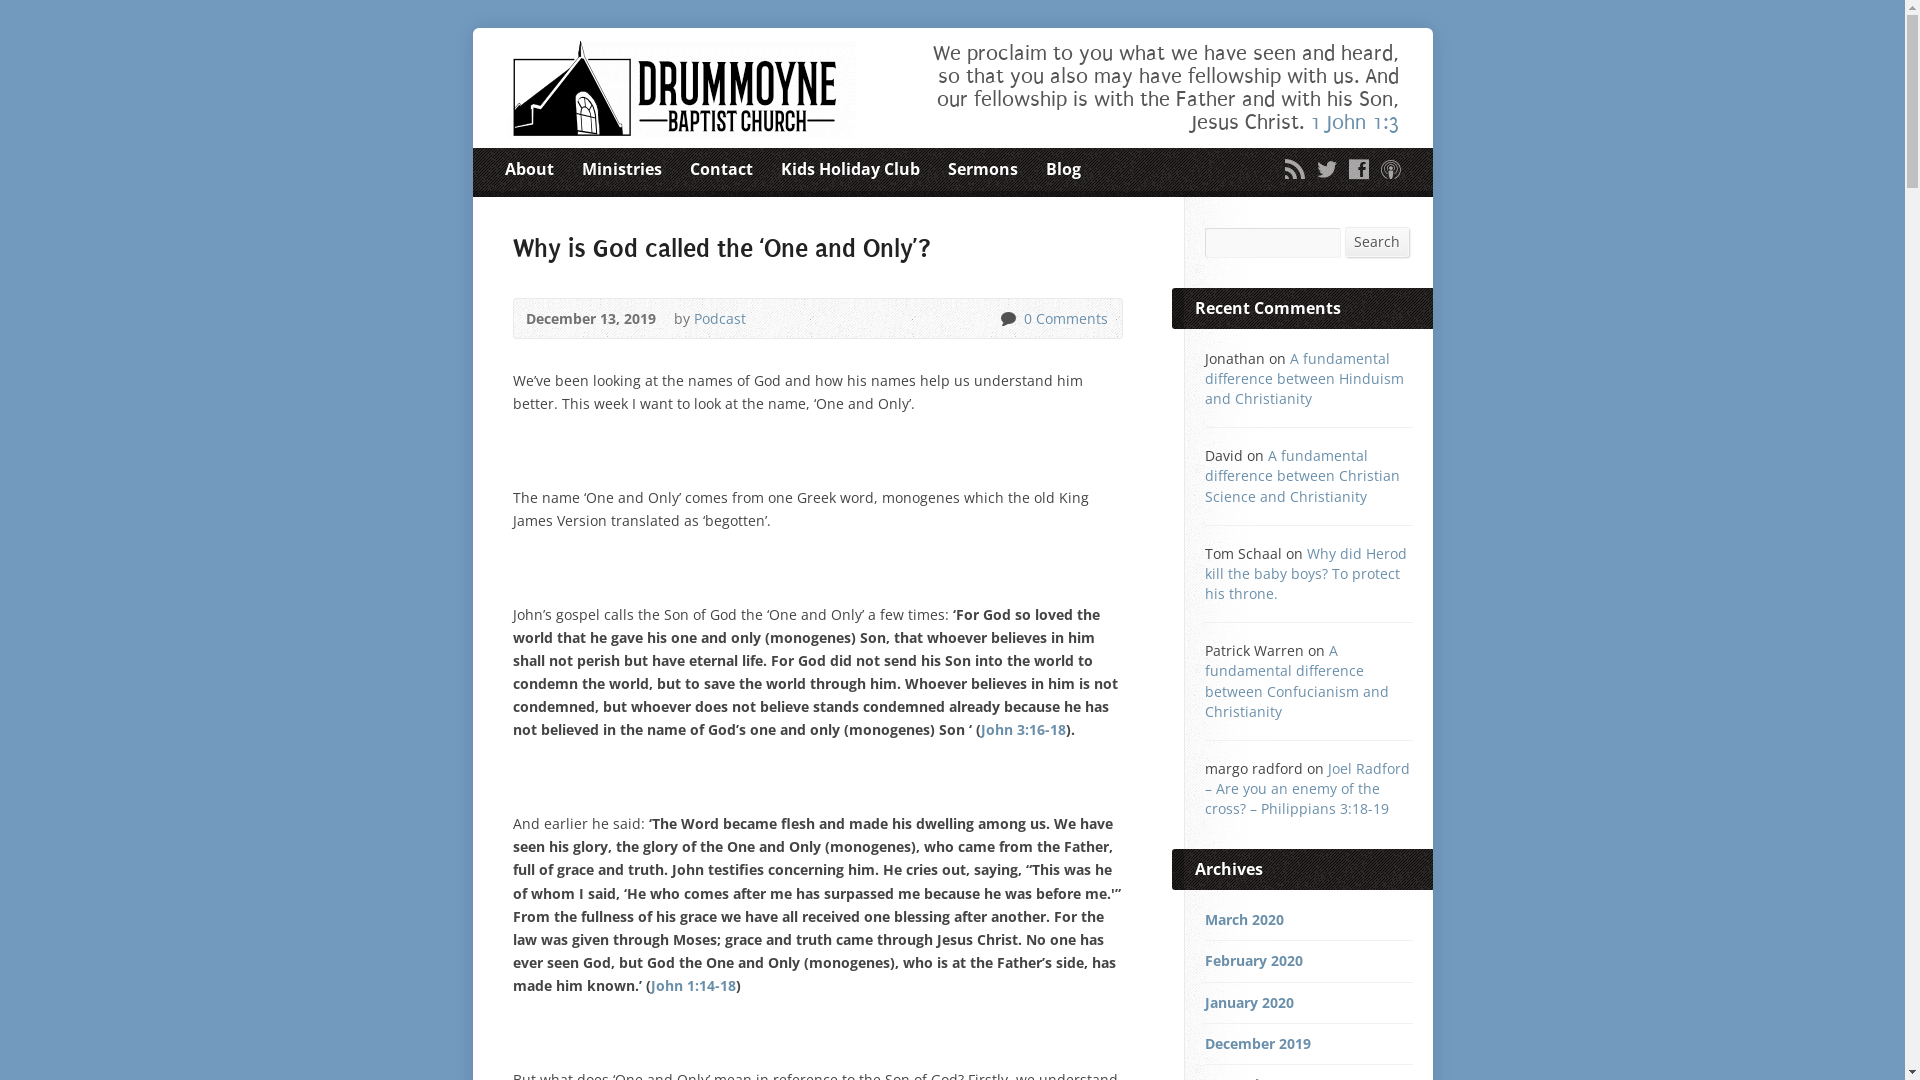 Image resolution: width=1920 pixels, height=1080 pixels. Describe the element at coordinates (1390, 169) in the screenshot. I see `Podcast` at that location.